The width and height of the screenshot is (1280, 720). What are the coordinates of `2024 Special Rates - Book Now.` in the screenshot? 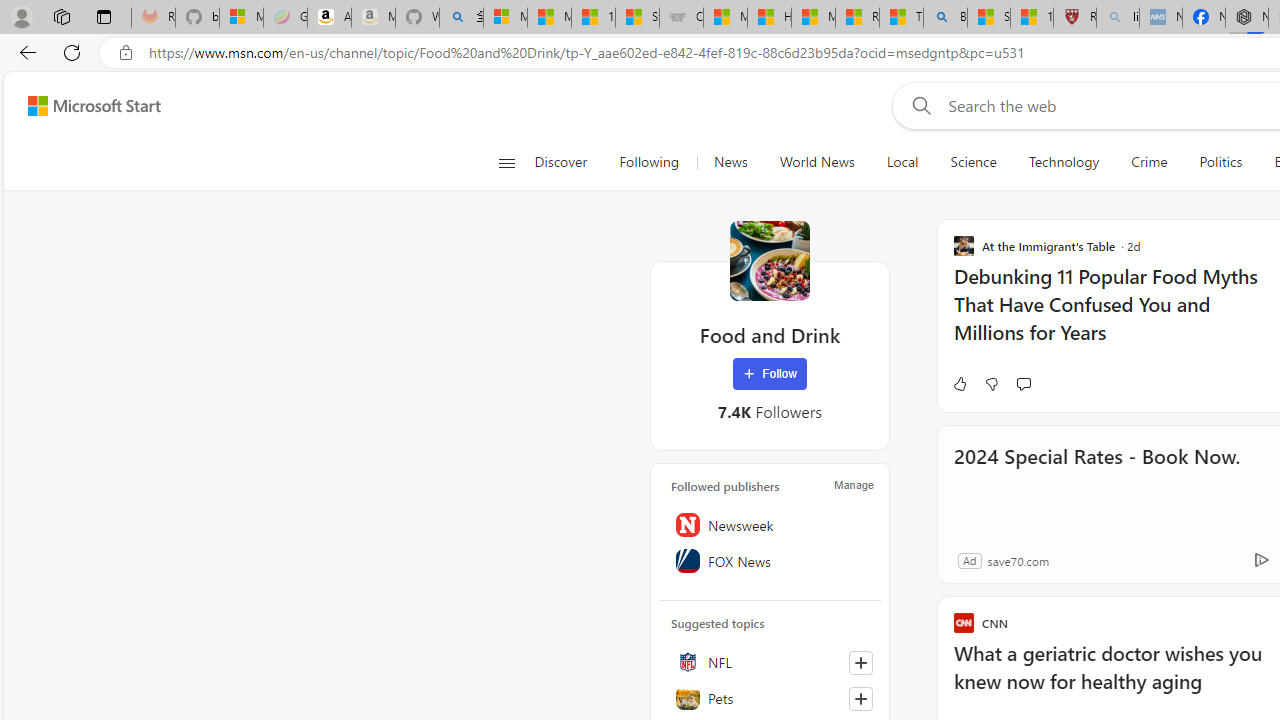 It's located at (1096, 484).